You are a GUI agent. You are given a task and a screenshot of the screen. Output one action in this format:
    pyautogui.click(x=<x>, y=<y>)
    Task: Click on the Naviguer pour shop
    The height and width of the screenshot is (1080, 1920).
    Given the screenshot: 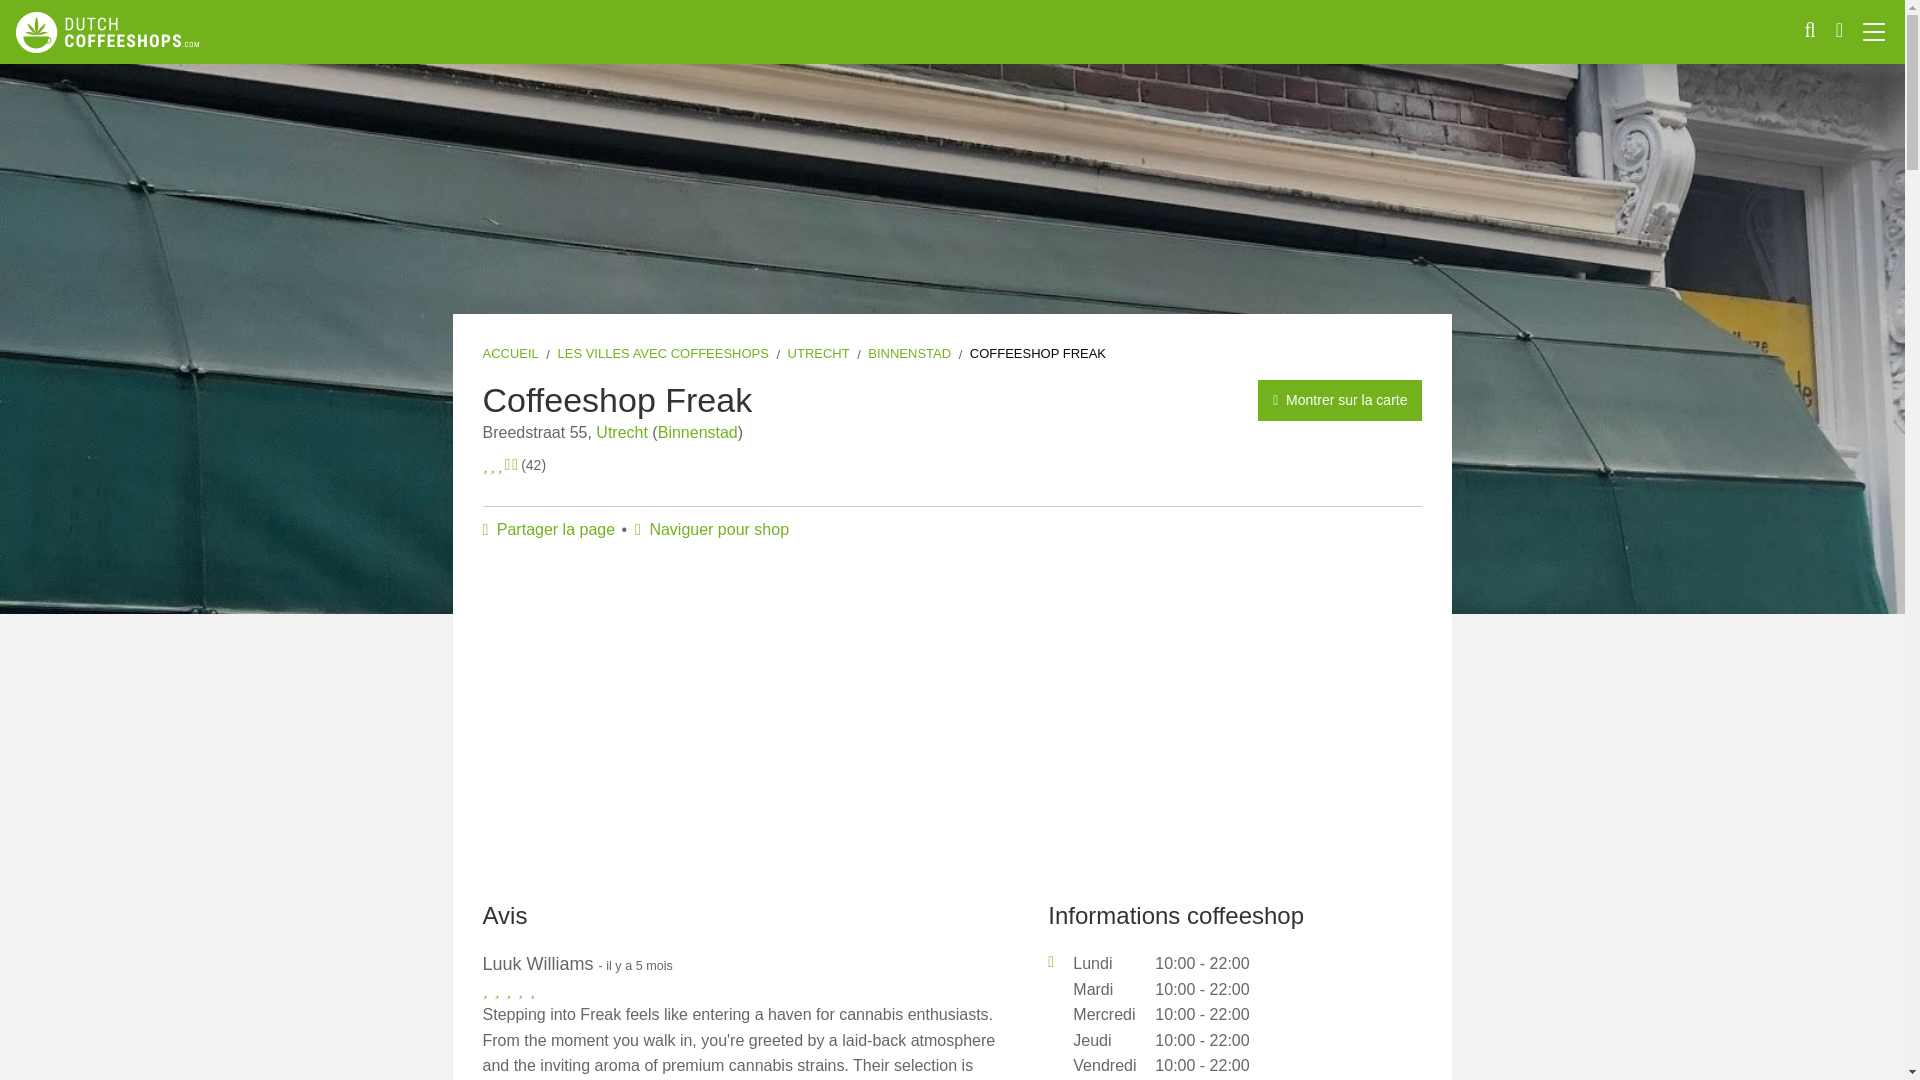 What is the action you would take?
    pyautogui.click(x=712, y=528)
    